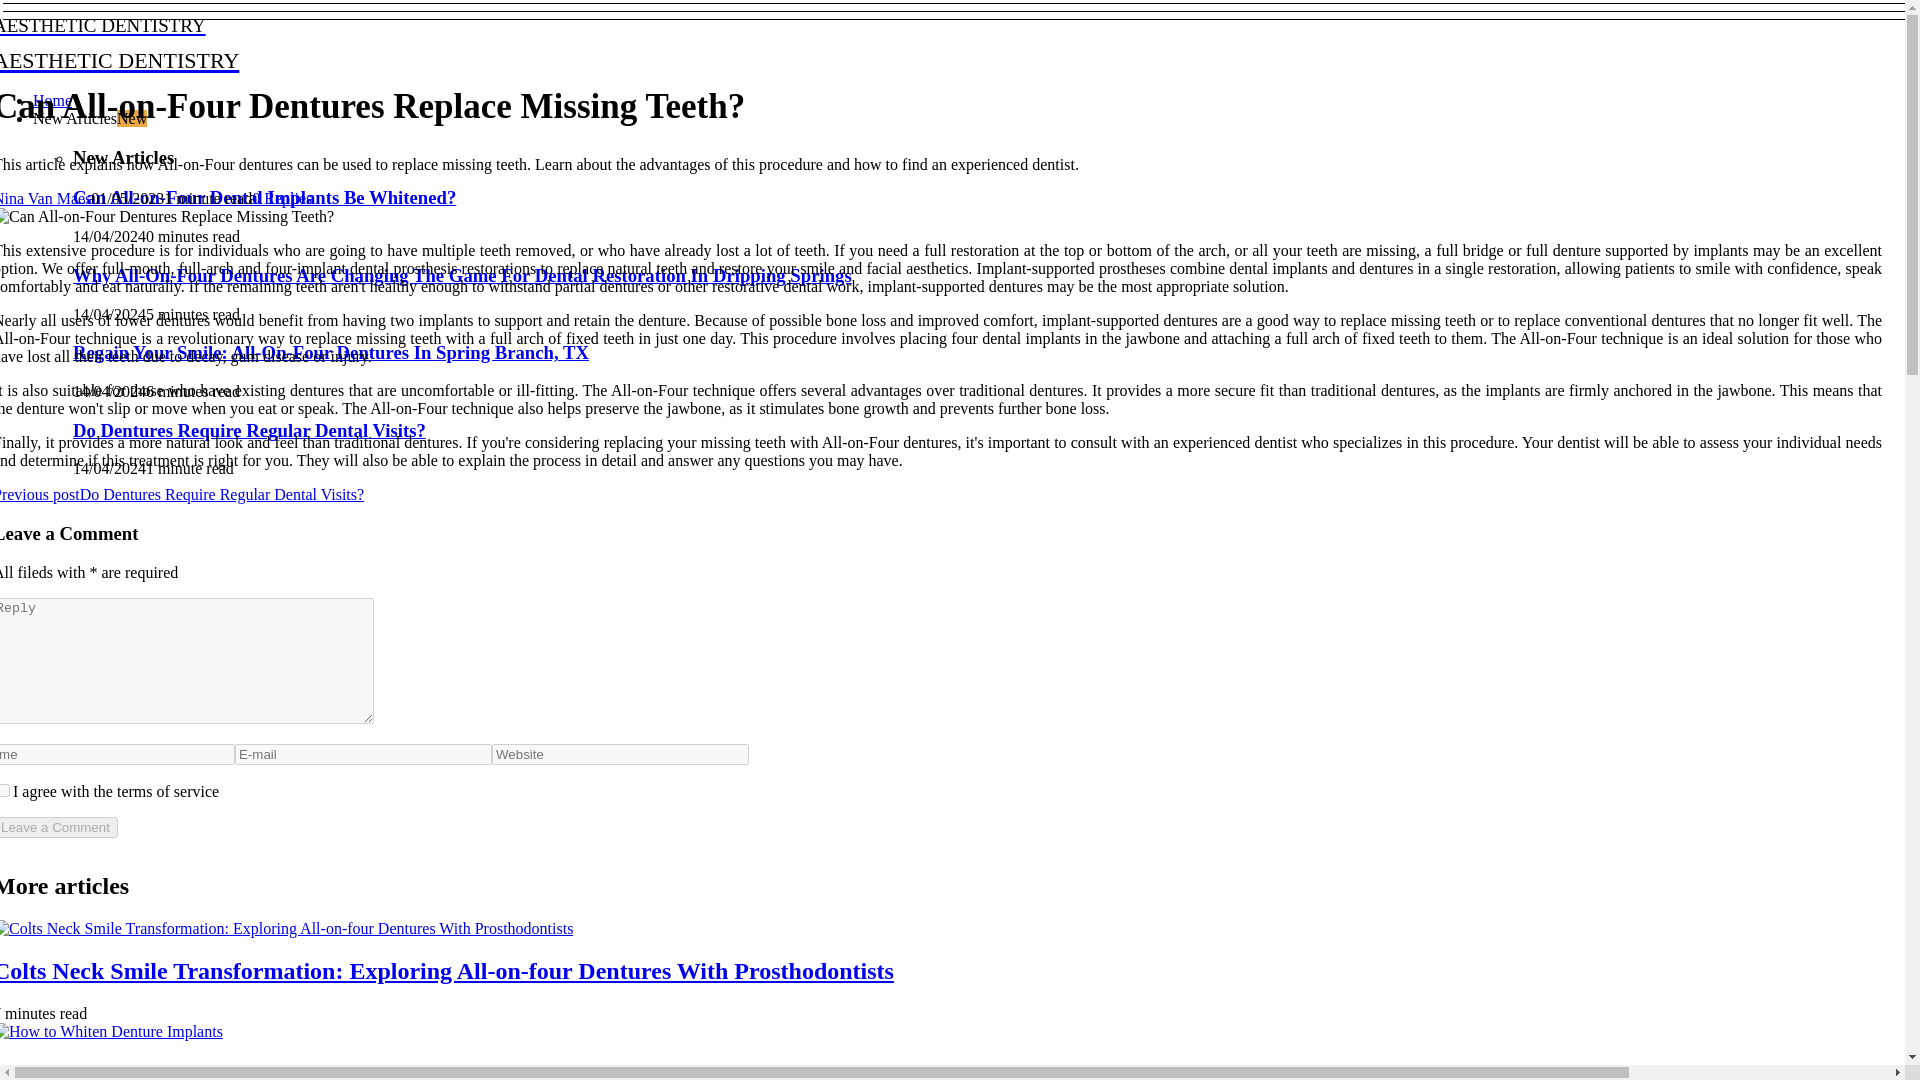  I want to click on yes, so click(4, 790).